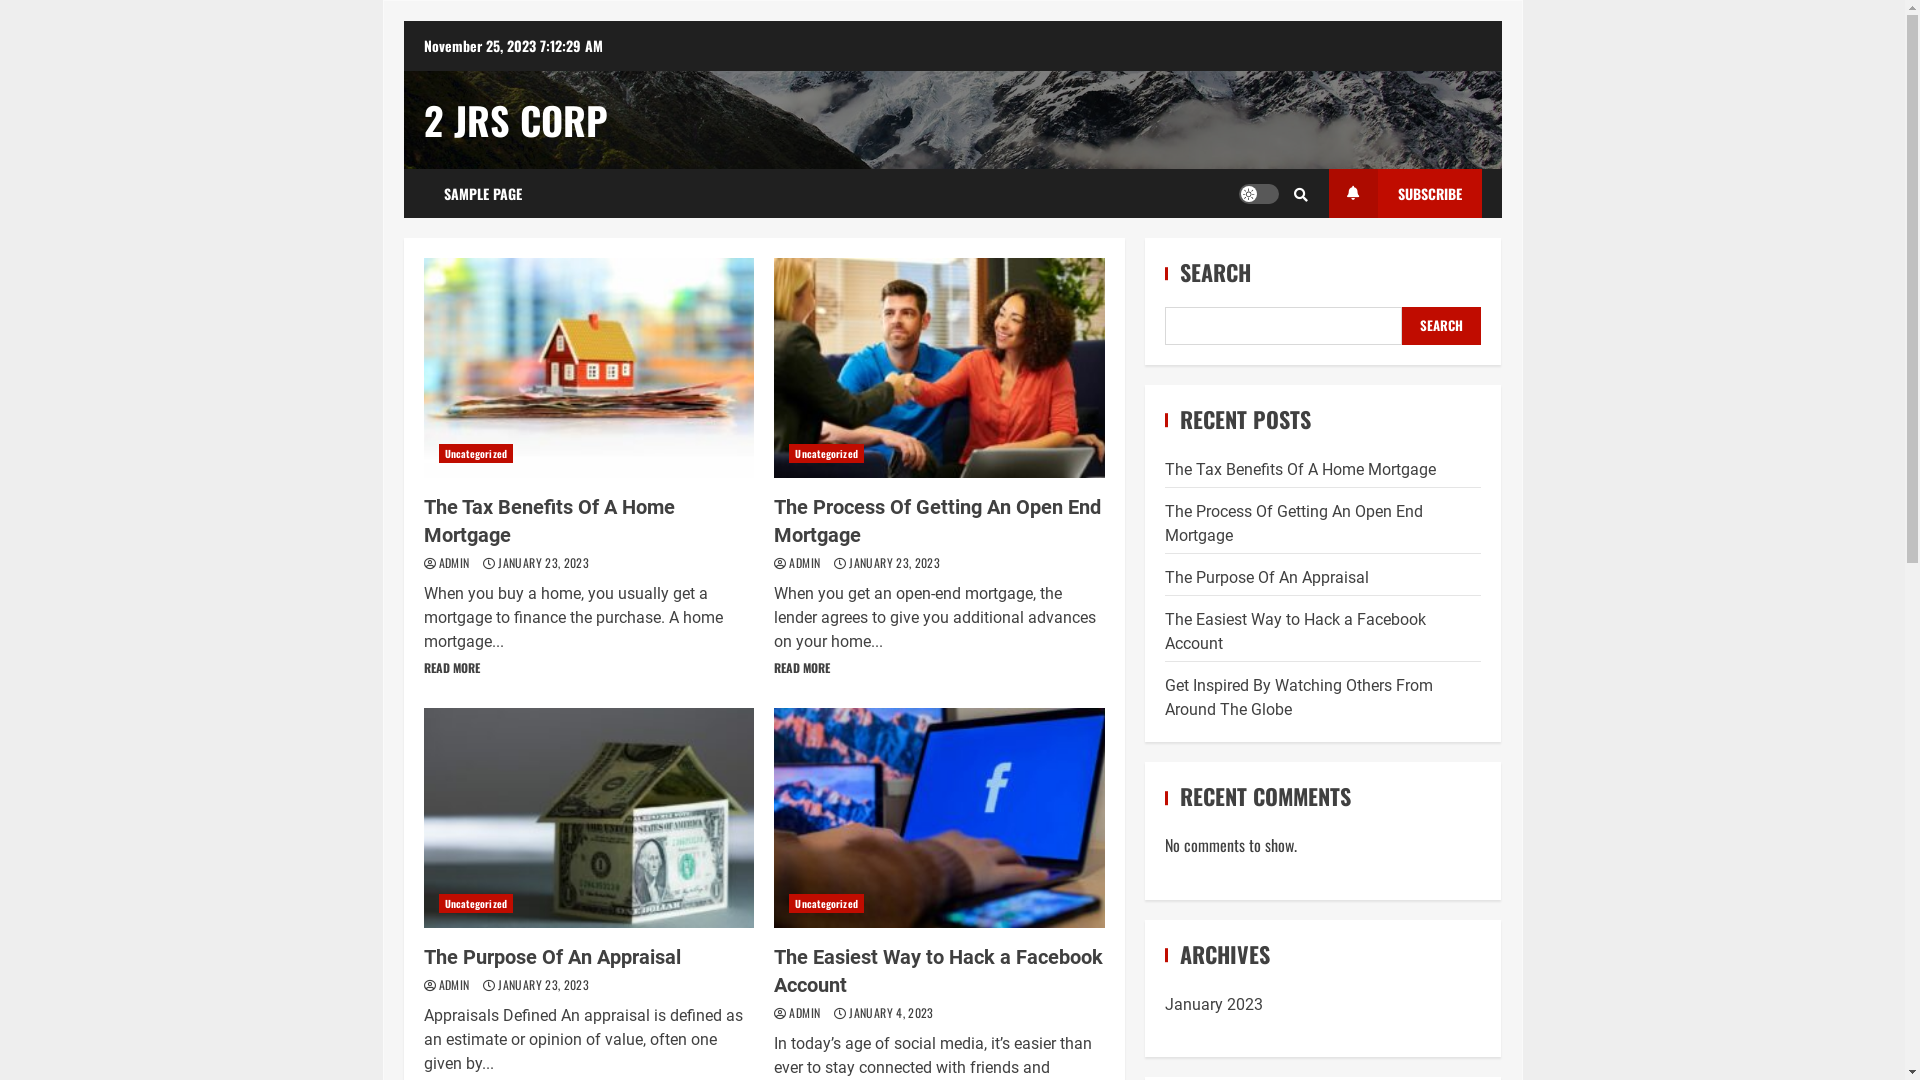 The image size is (1920, 1080). I want to click on The Process Of Getting An Open End Mortgage, so click(940, 368).